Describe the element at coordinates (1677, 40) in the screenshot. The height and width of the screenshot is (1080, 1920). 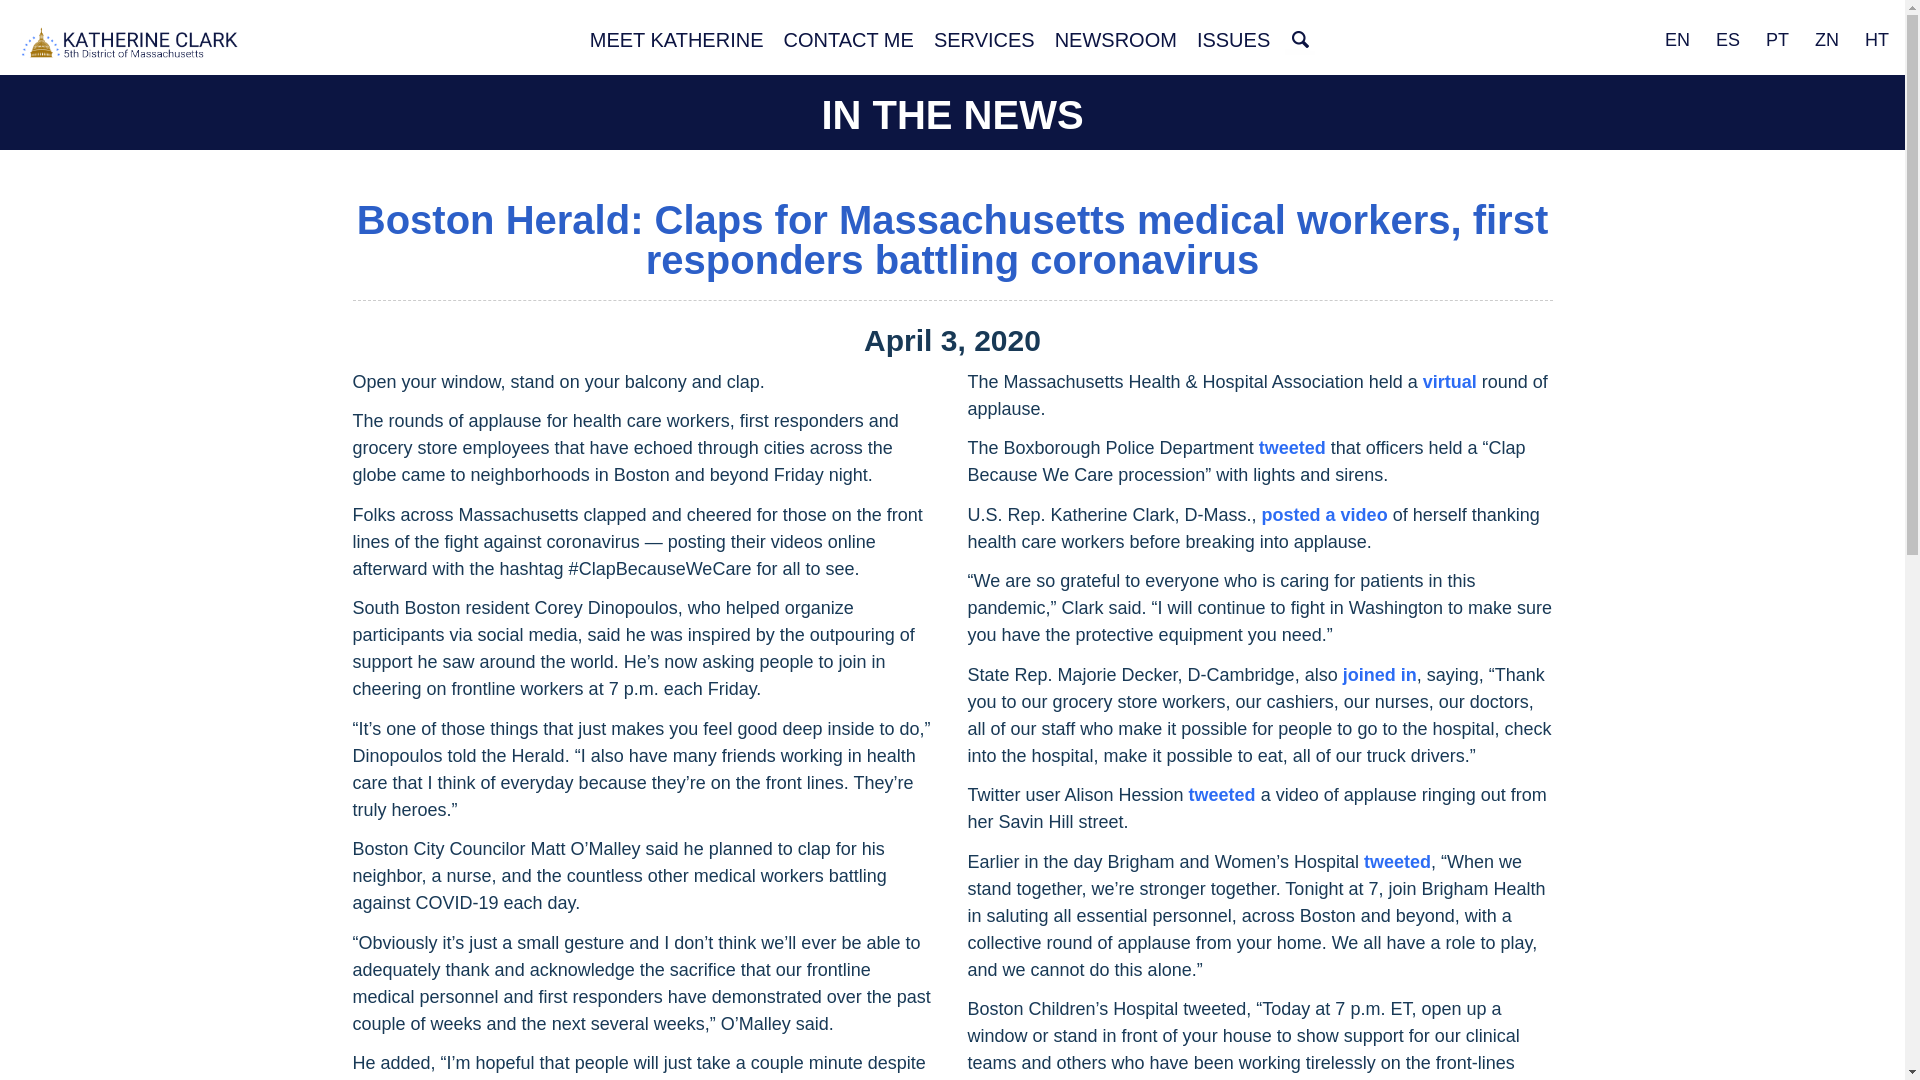
I see `EN` at that location.